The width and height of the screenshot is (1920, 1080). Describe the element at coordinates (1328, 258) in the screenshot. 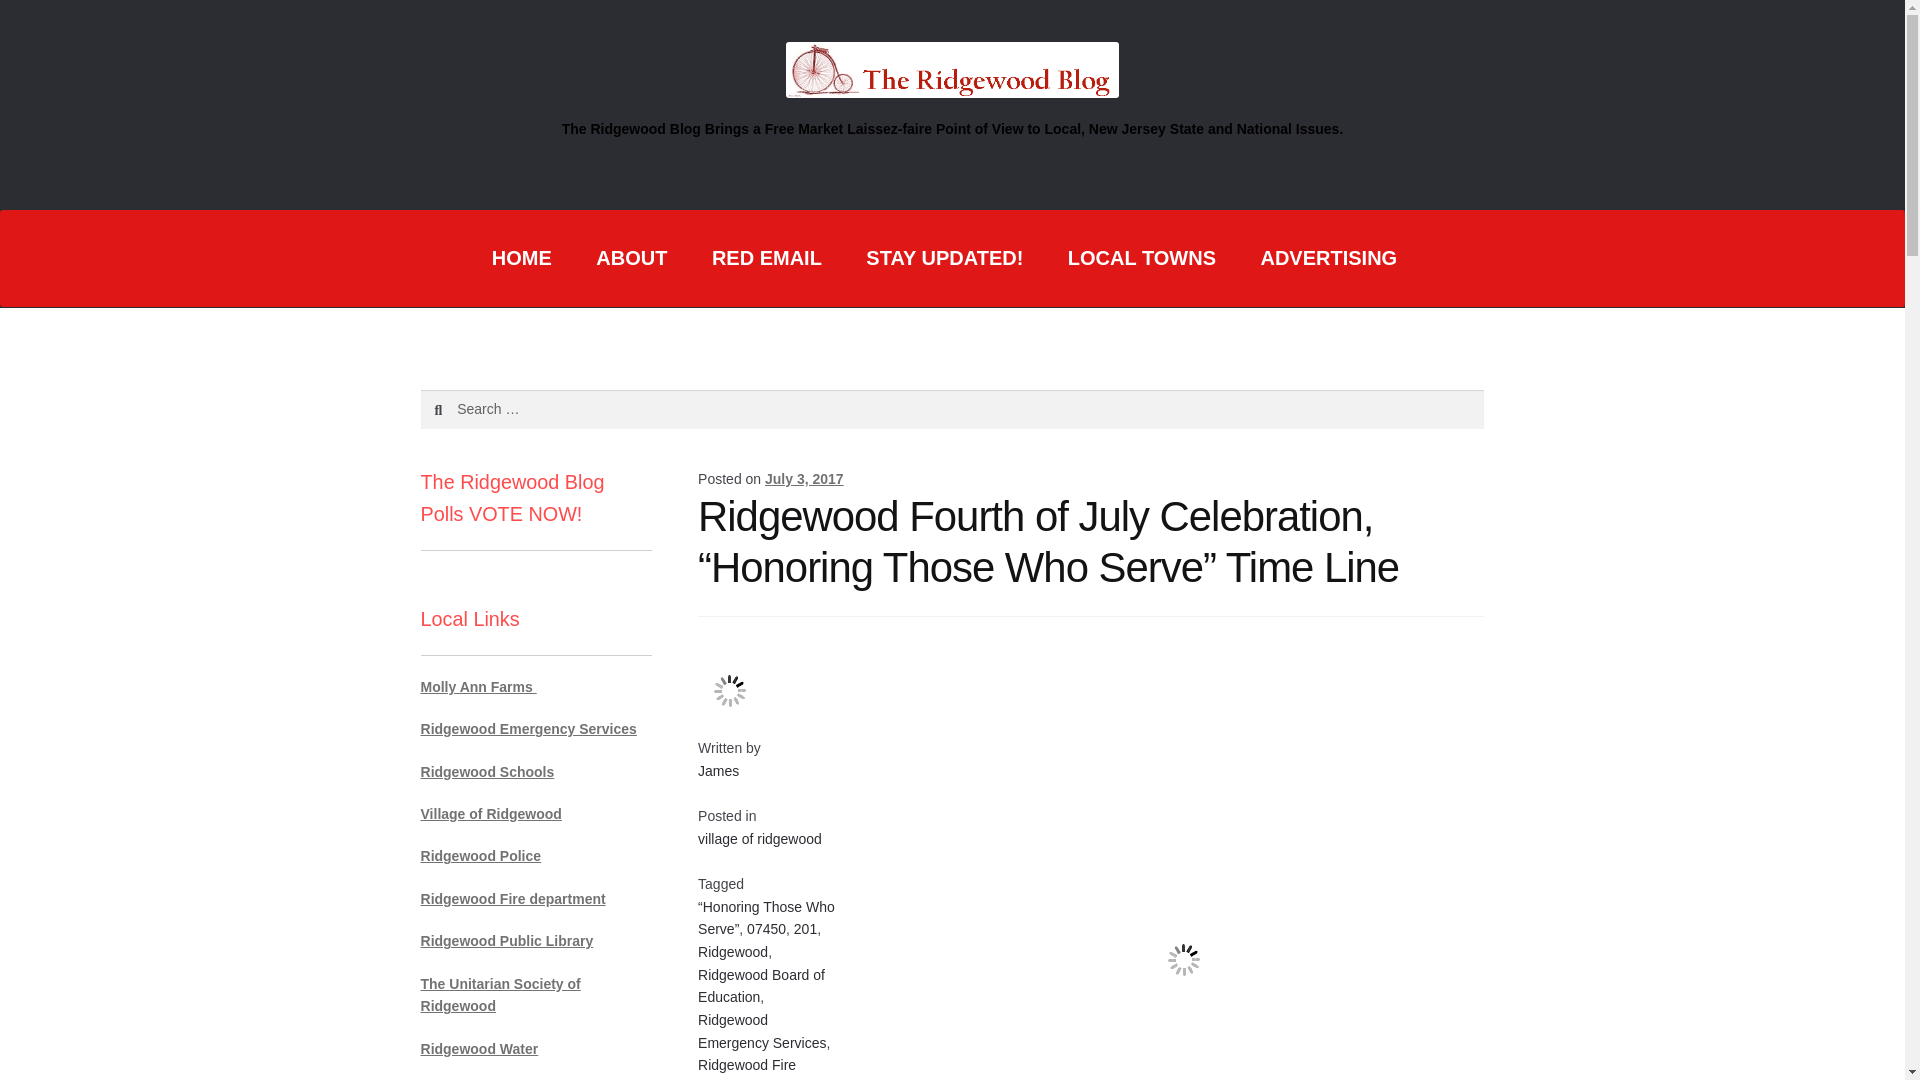

I see `ADVERTISING` at that location.